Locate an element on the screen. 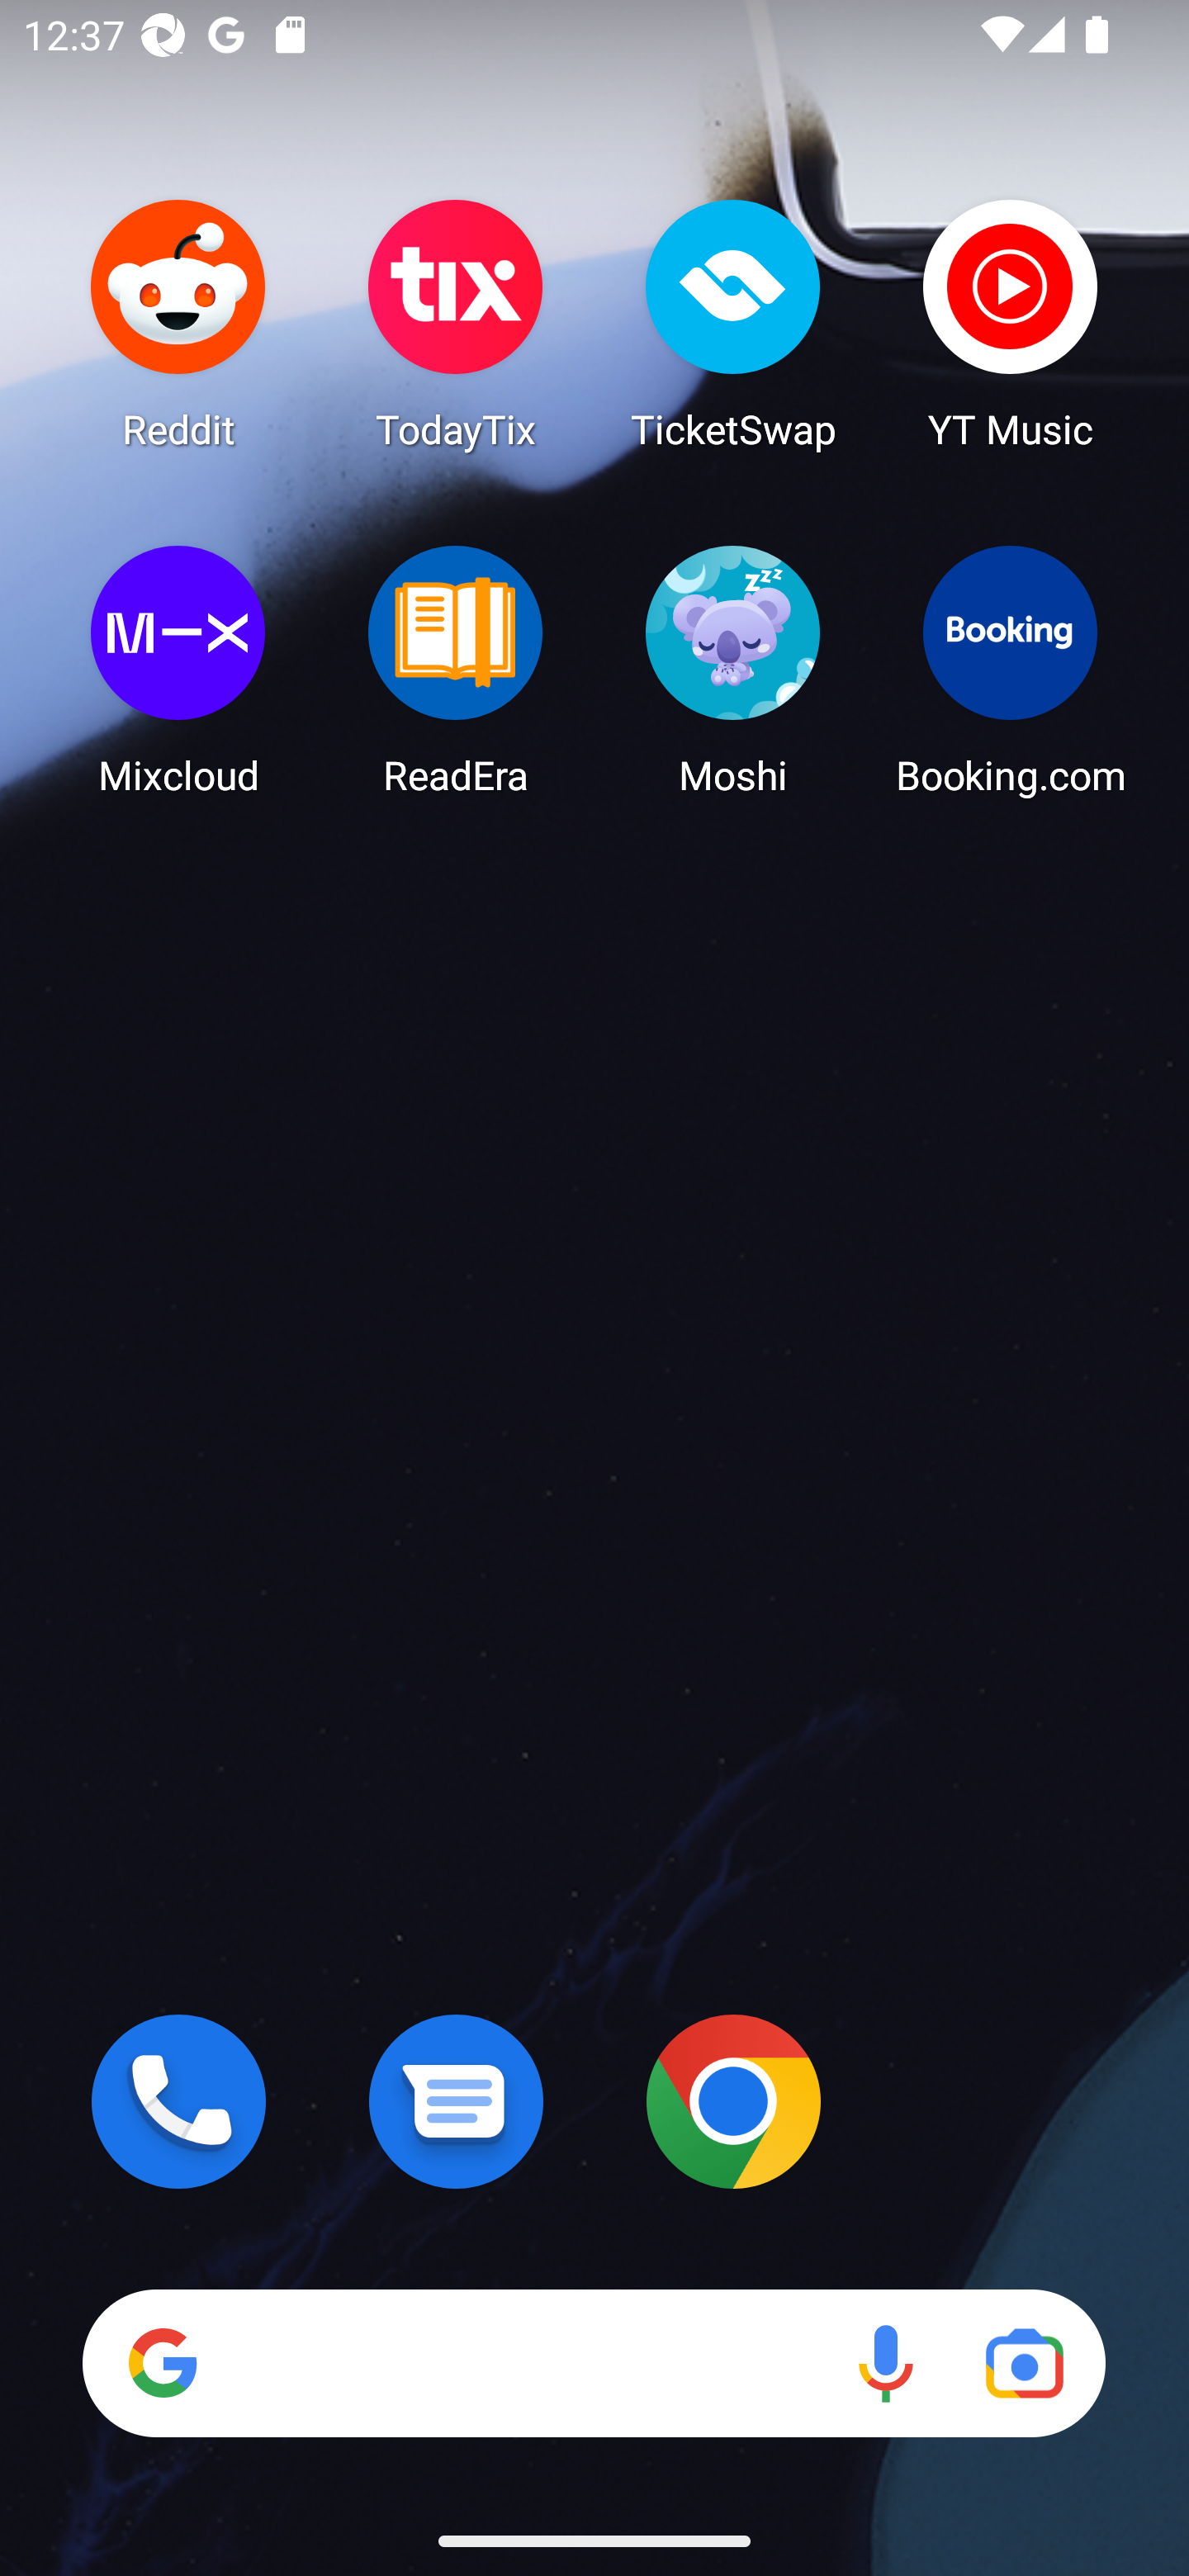 This screenshot has height=2576, width=1189. Google Lens is located at coordinates (1024, 2363).